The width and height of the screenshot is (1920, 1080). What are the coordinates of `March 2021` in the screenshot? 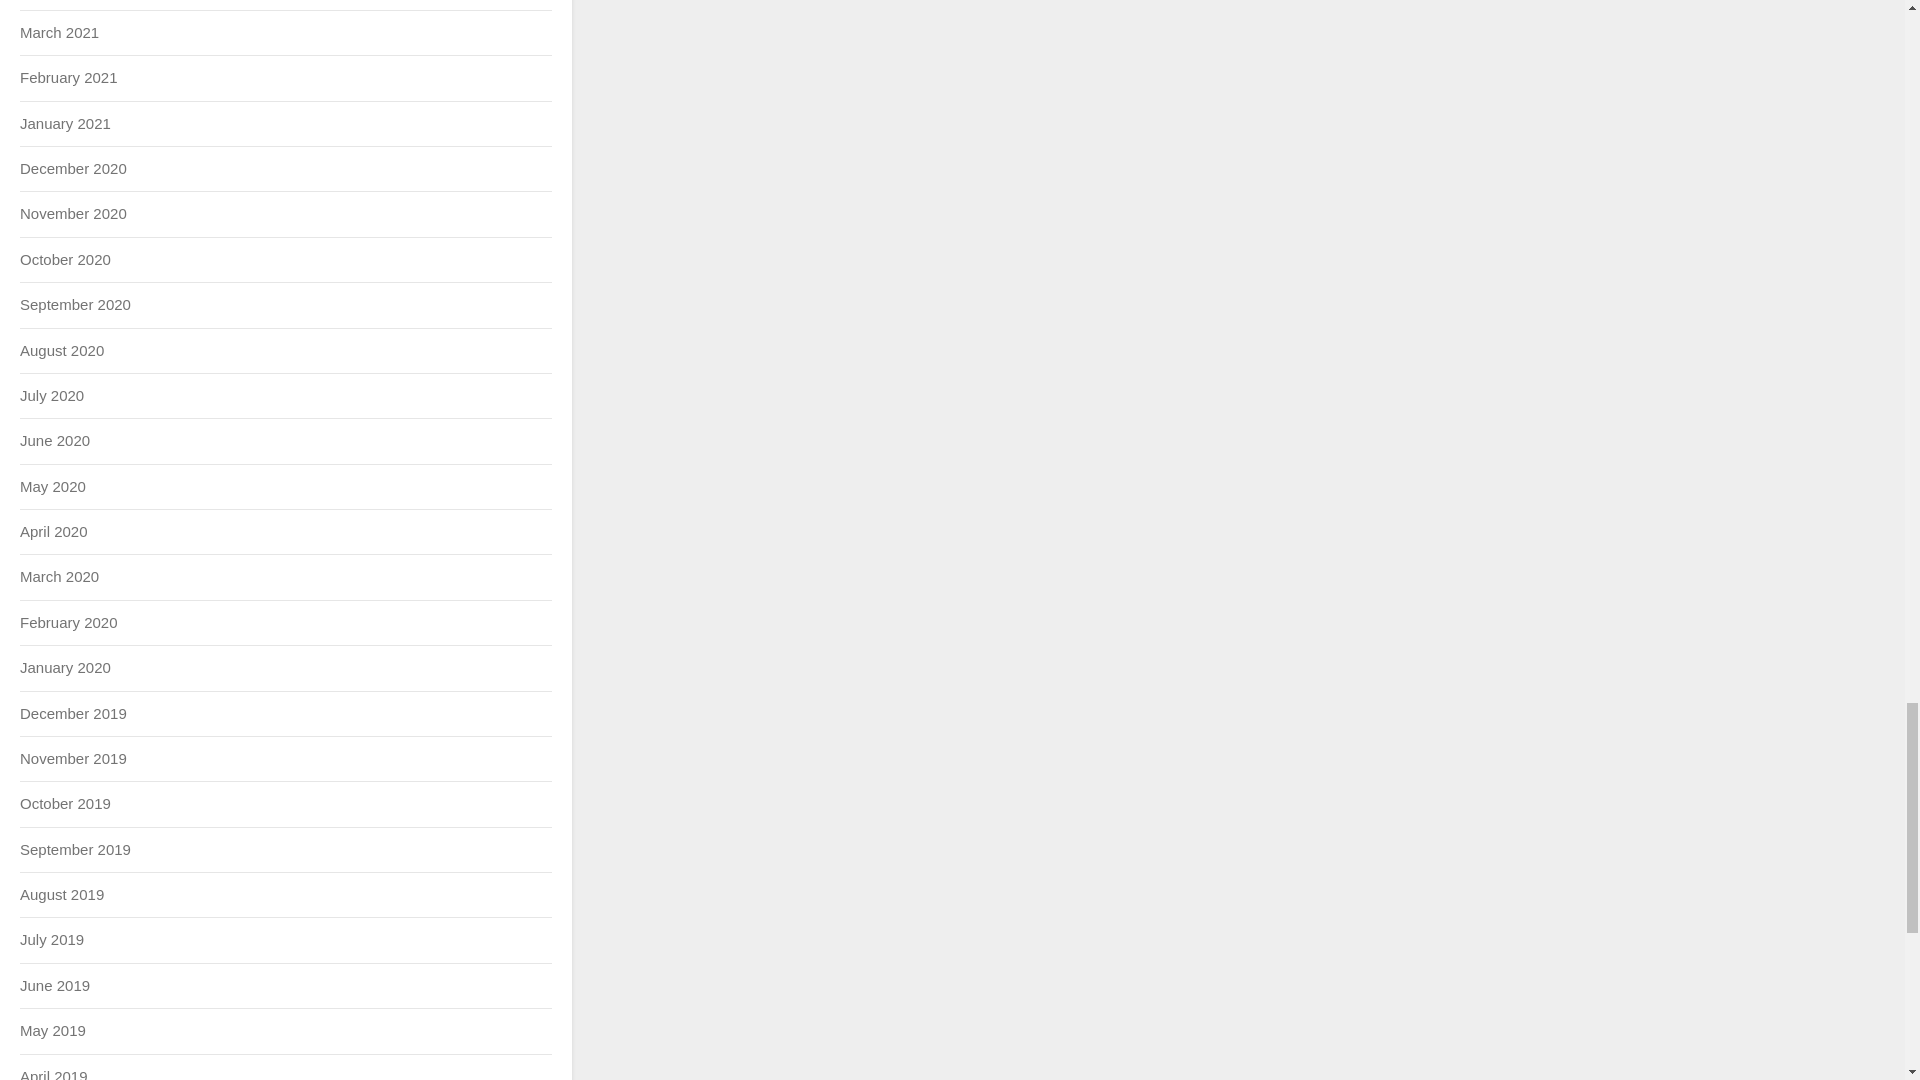 It's located at (59, 32).